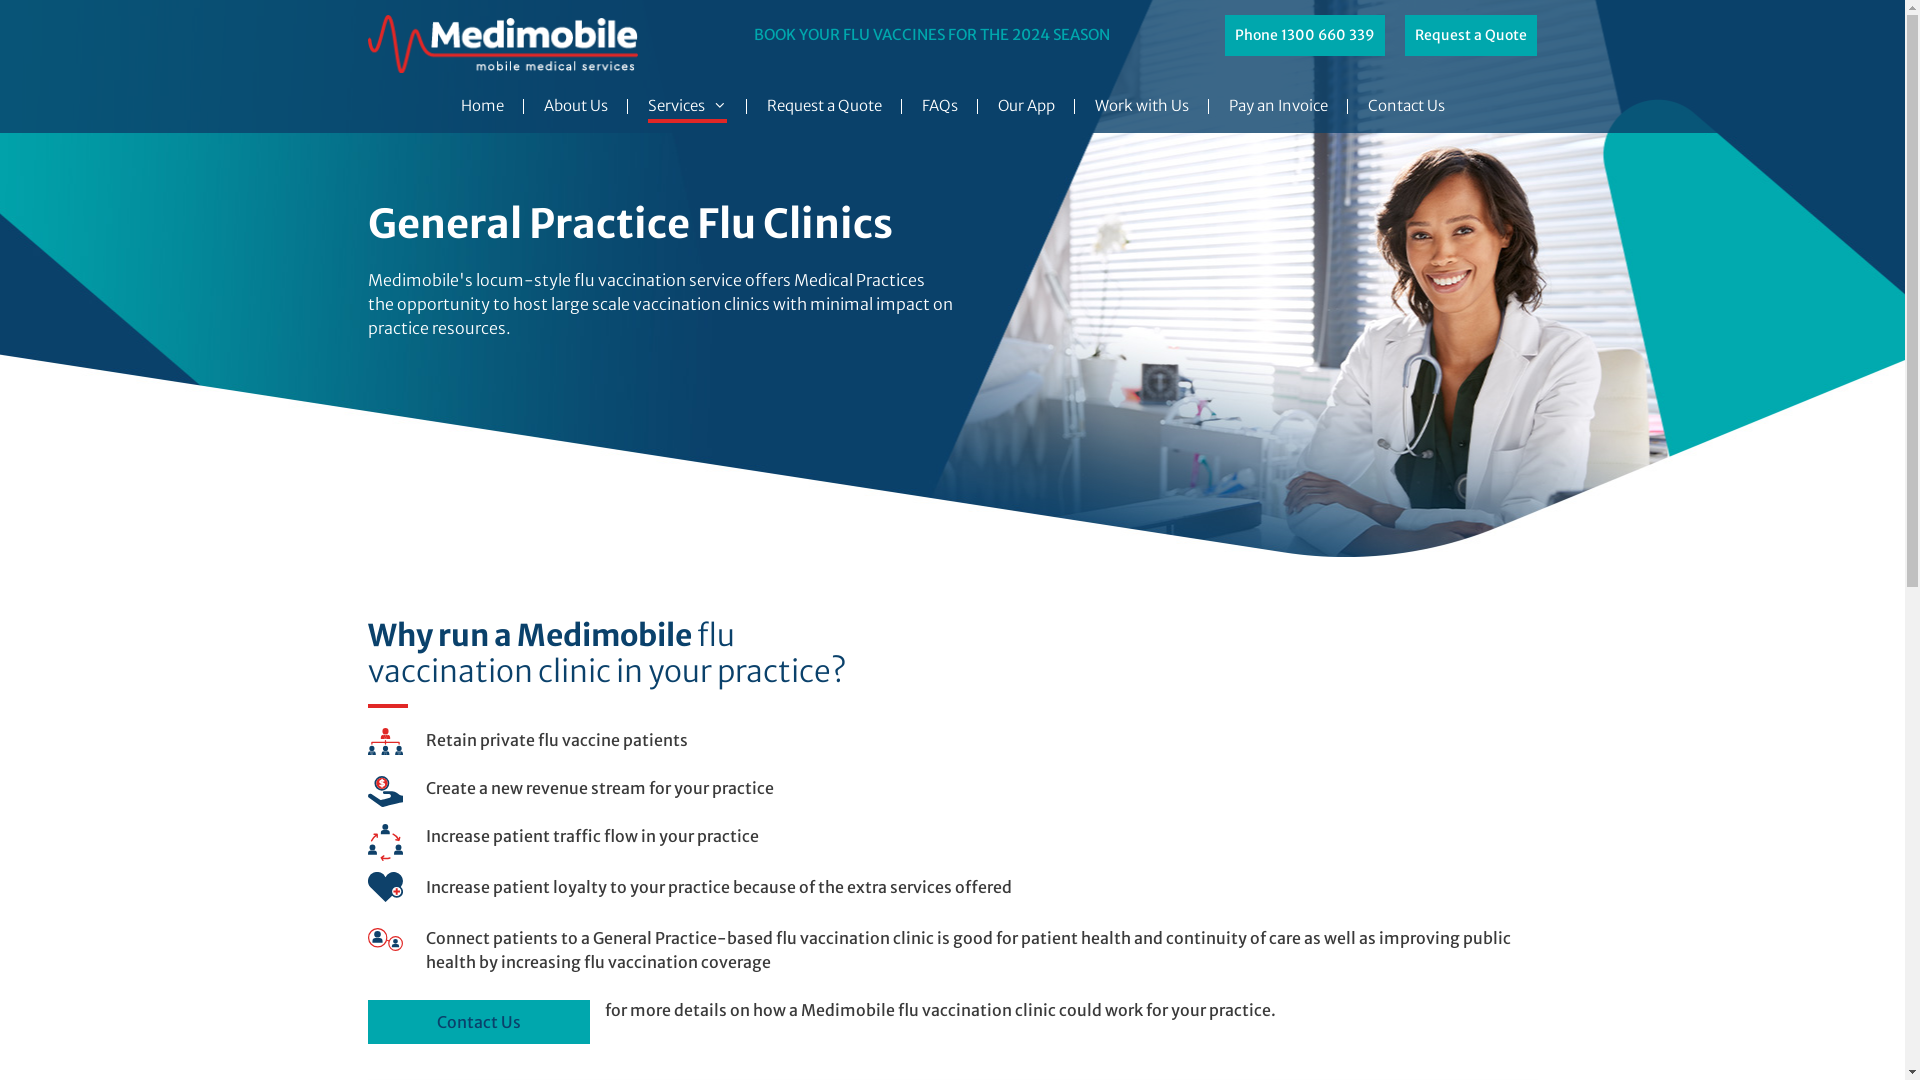 This screenshot has width=1920, height=1080. I want to click on Our App, so click(1026, 105).